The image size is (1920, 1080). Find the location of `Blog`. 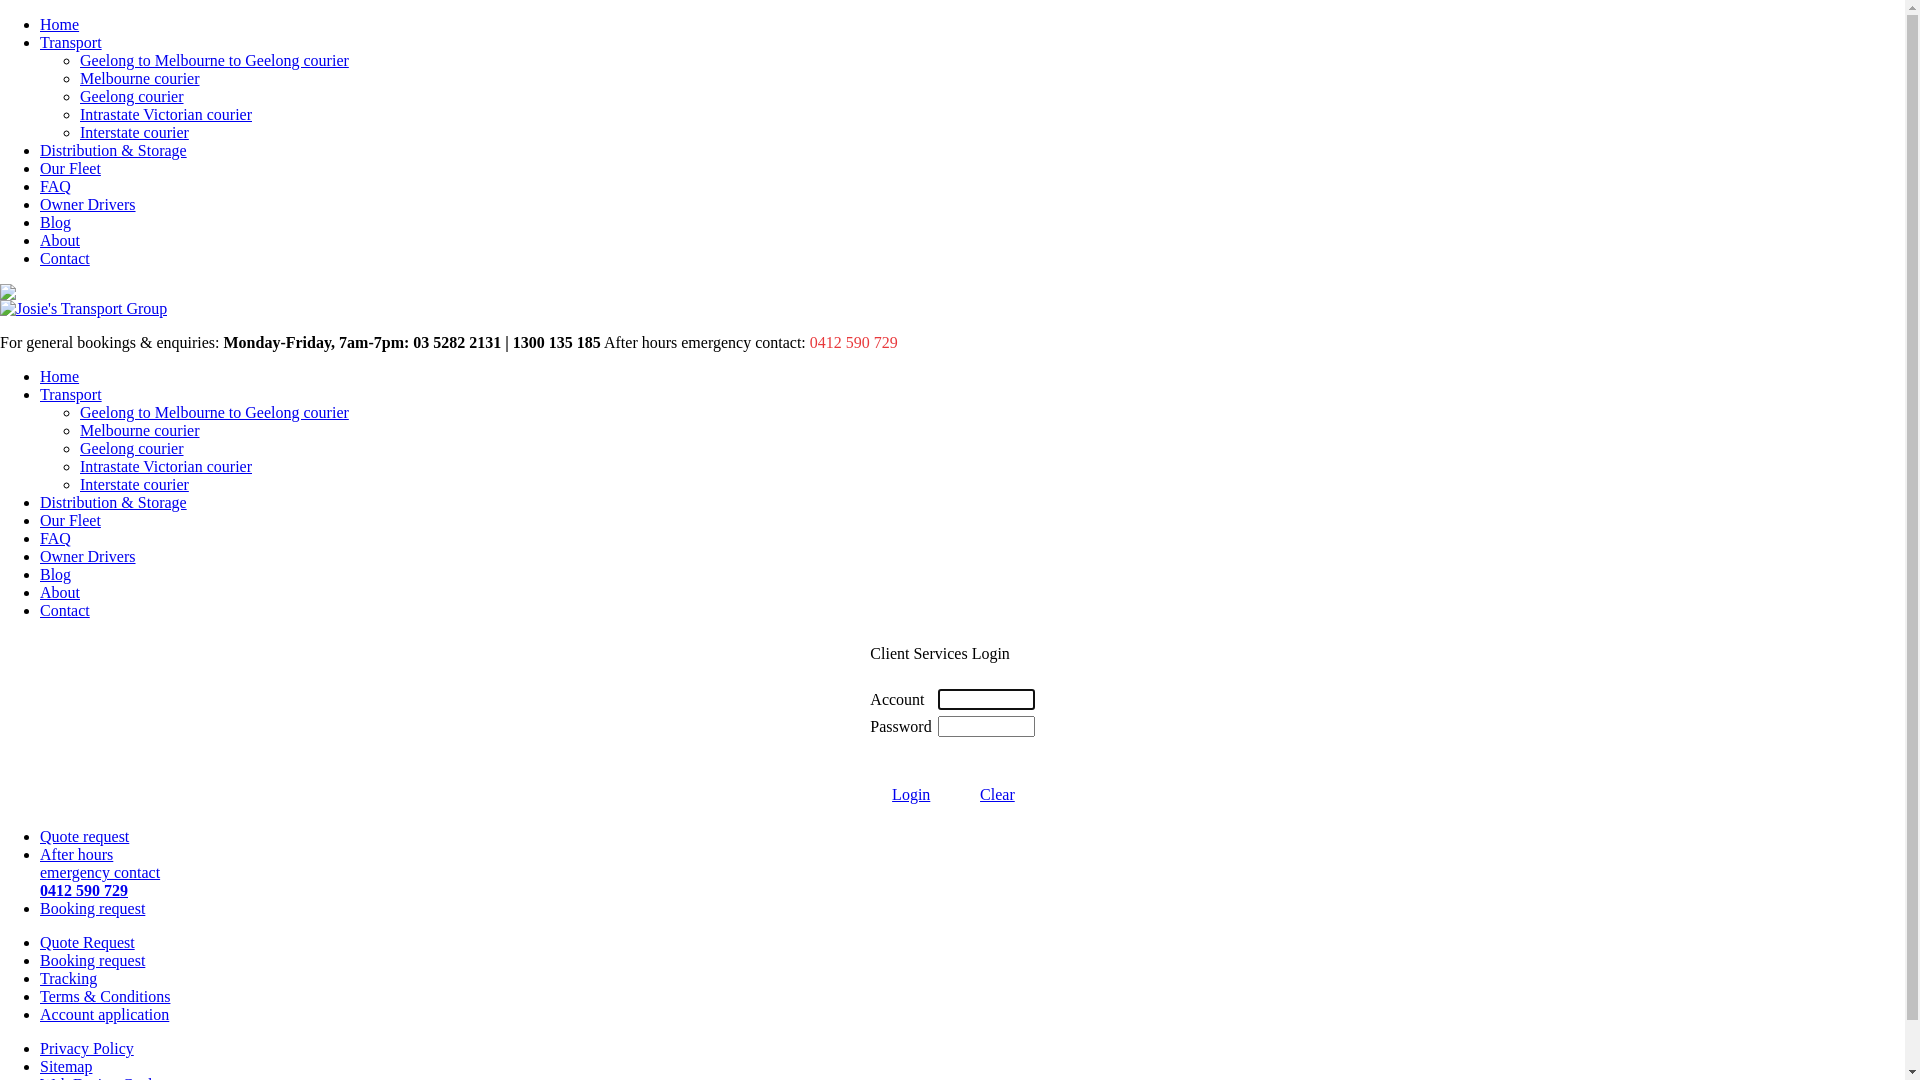

Blog is located at coordinates (56, 574).